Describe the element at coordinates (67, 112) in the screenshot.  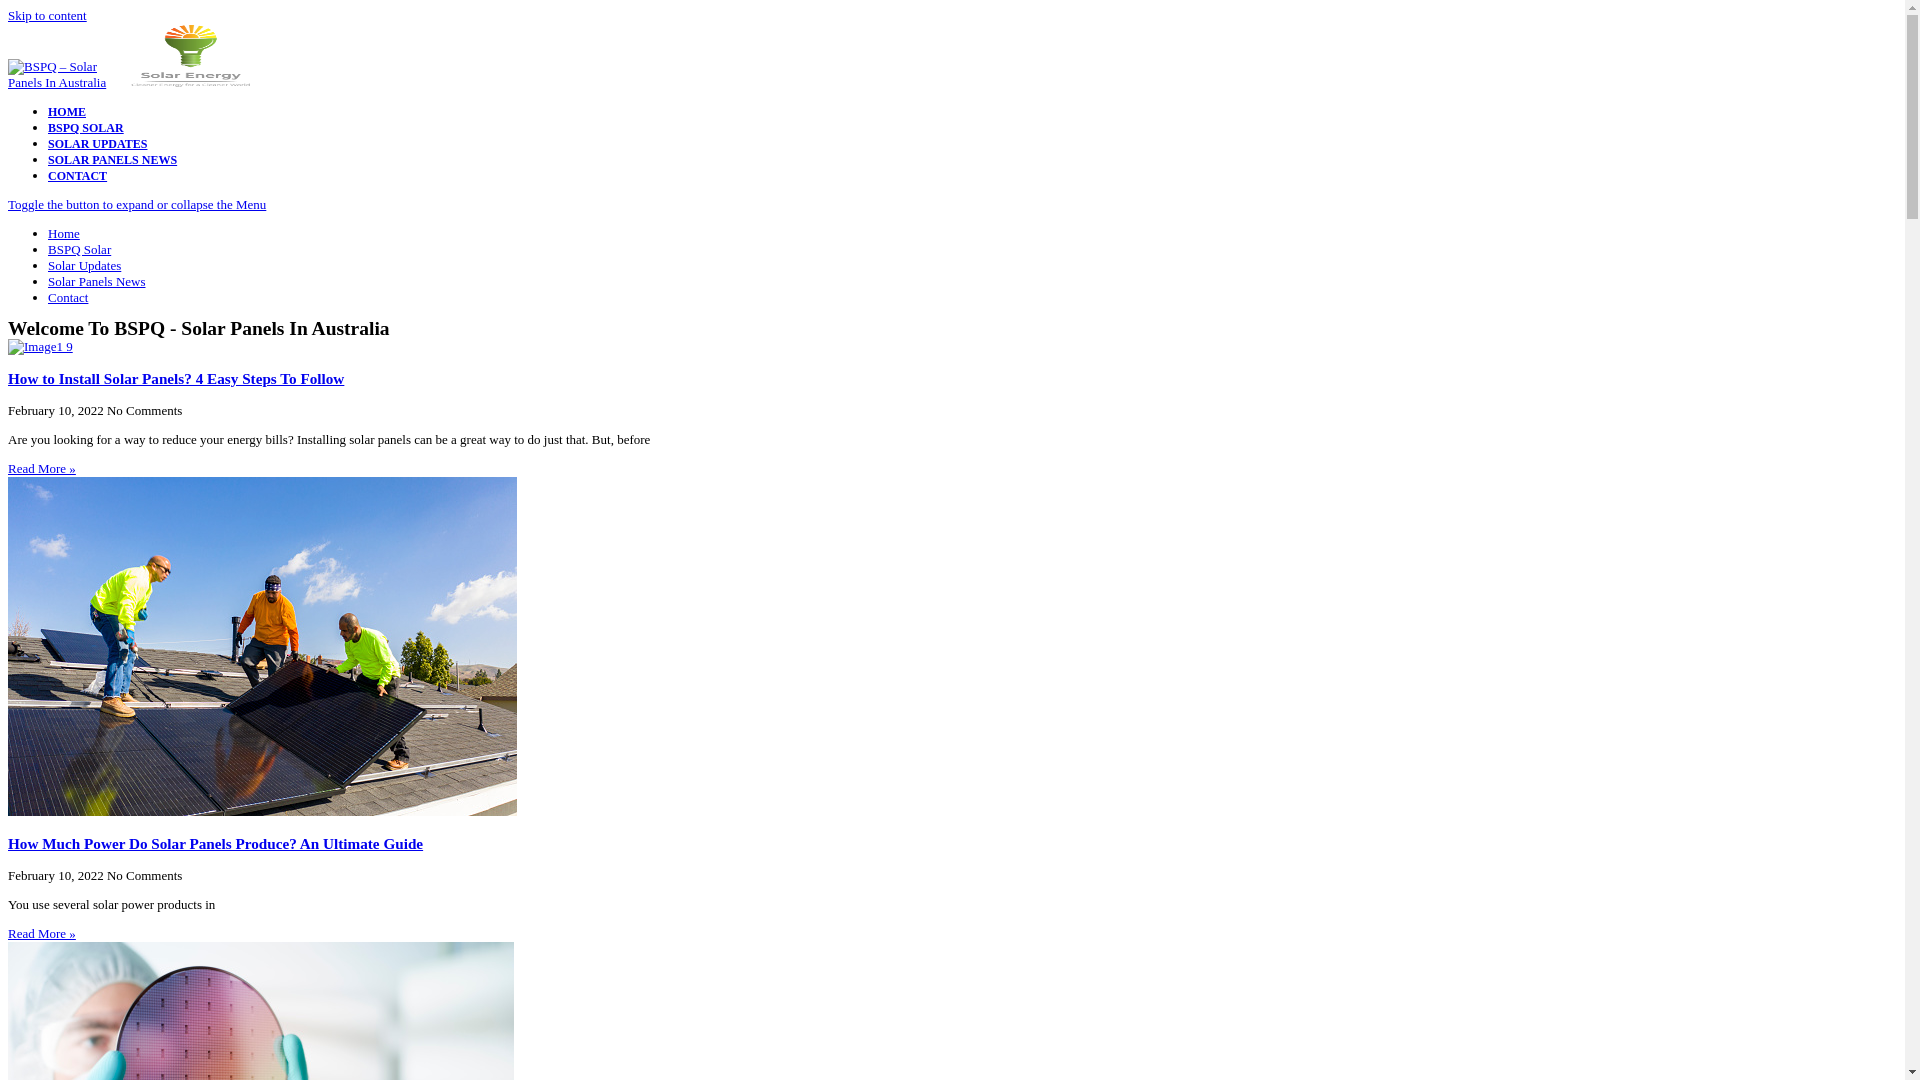
I see `HOME` at that location.